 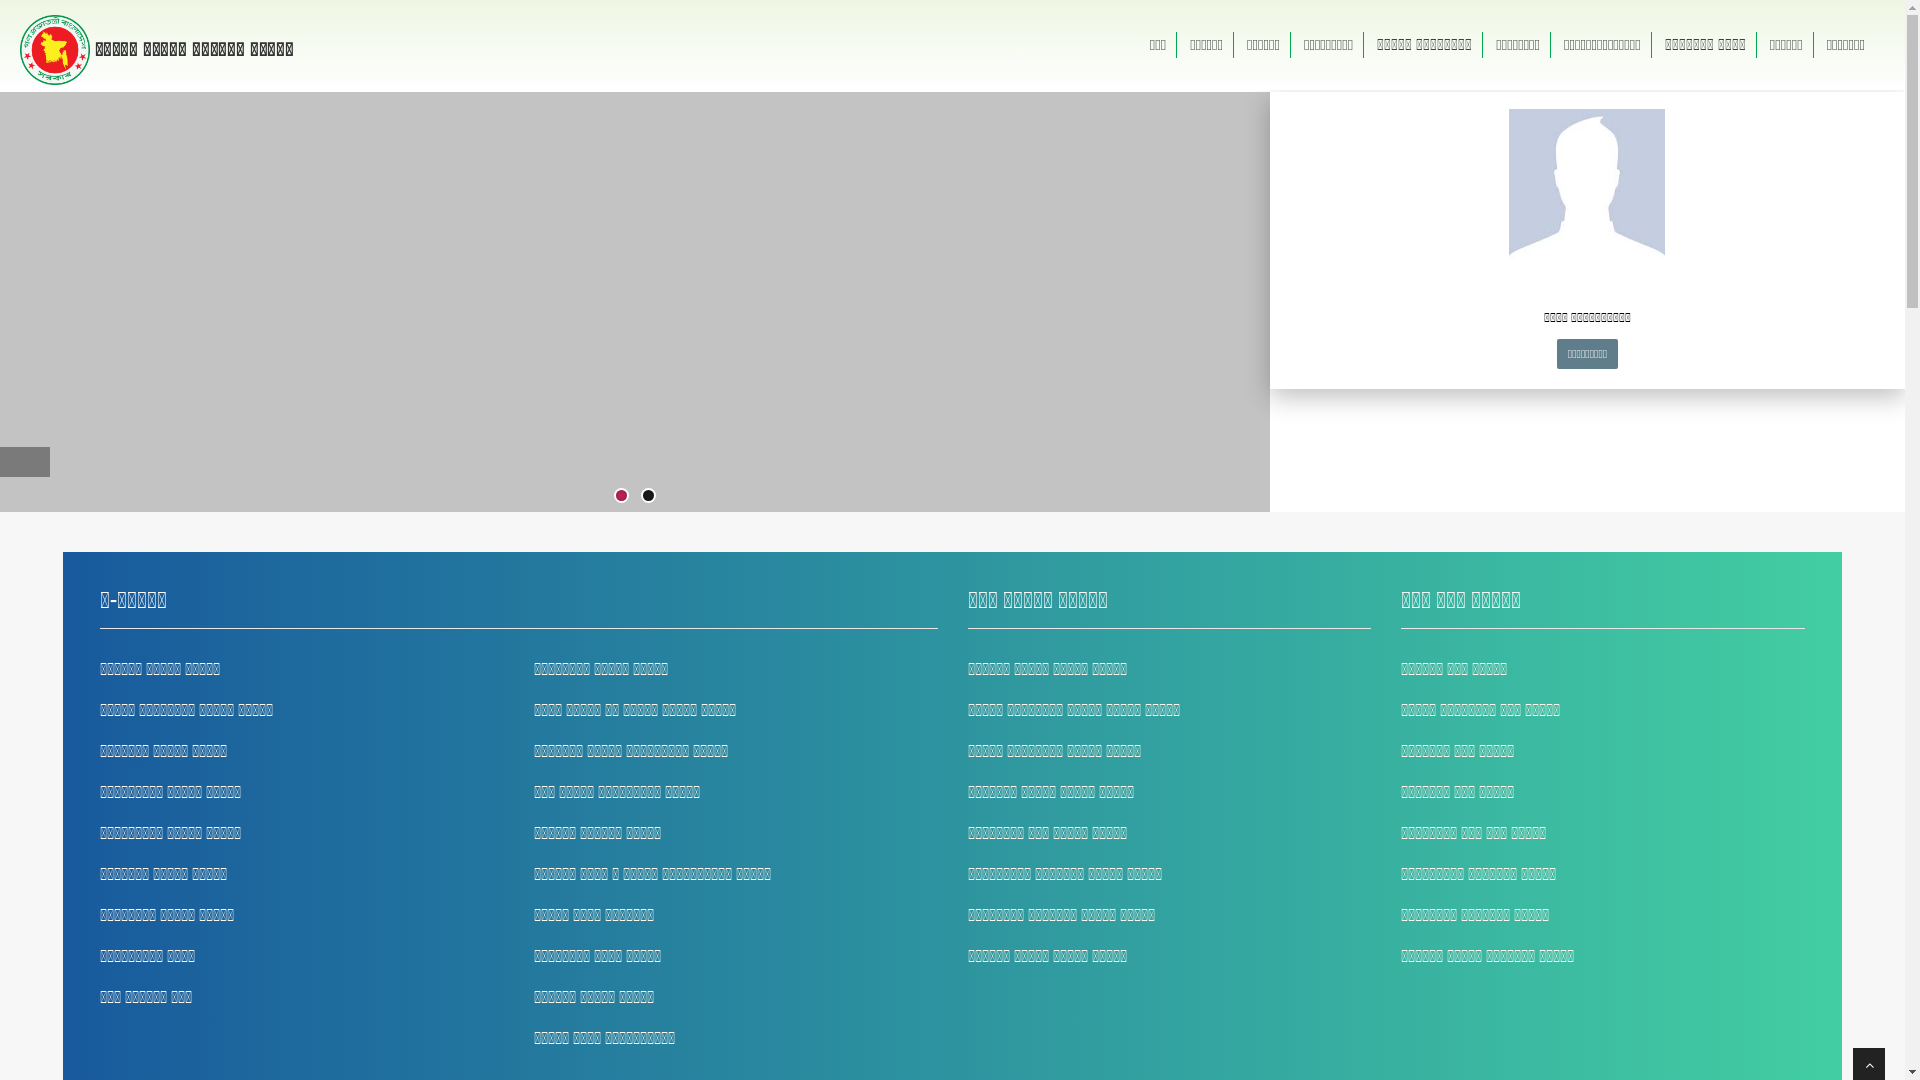 I want to click on 1, so click(x=622, y=496).